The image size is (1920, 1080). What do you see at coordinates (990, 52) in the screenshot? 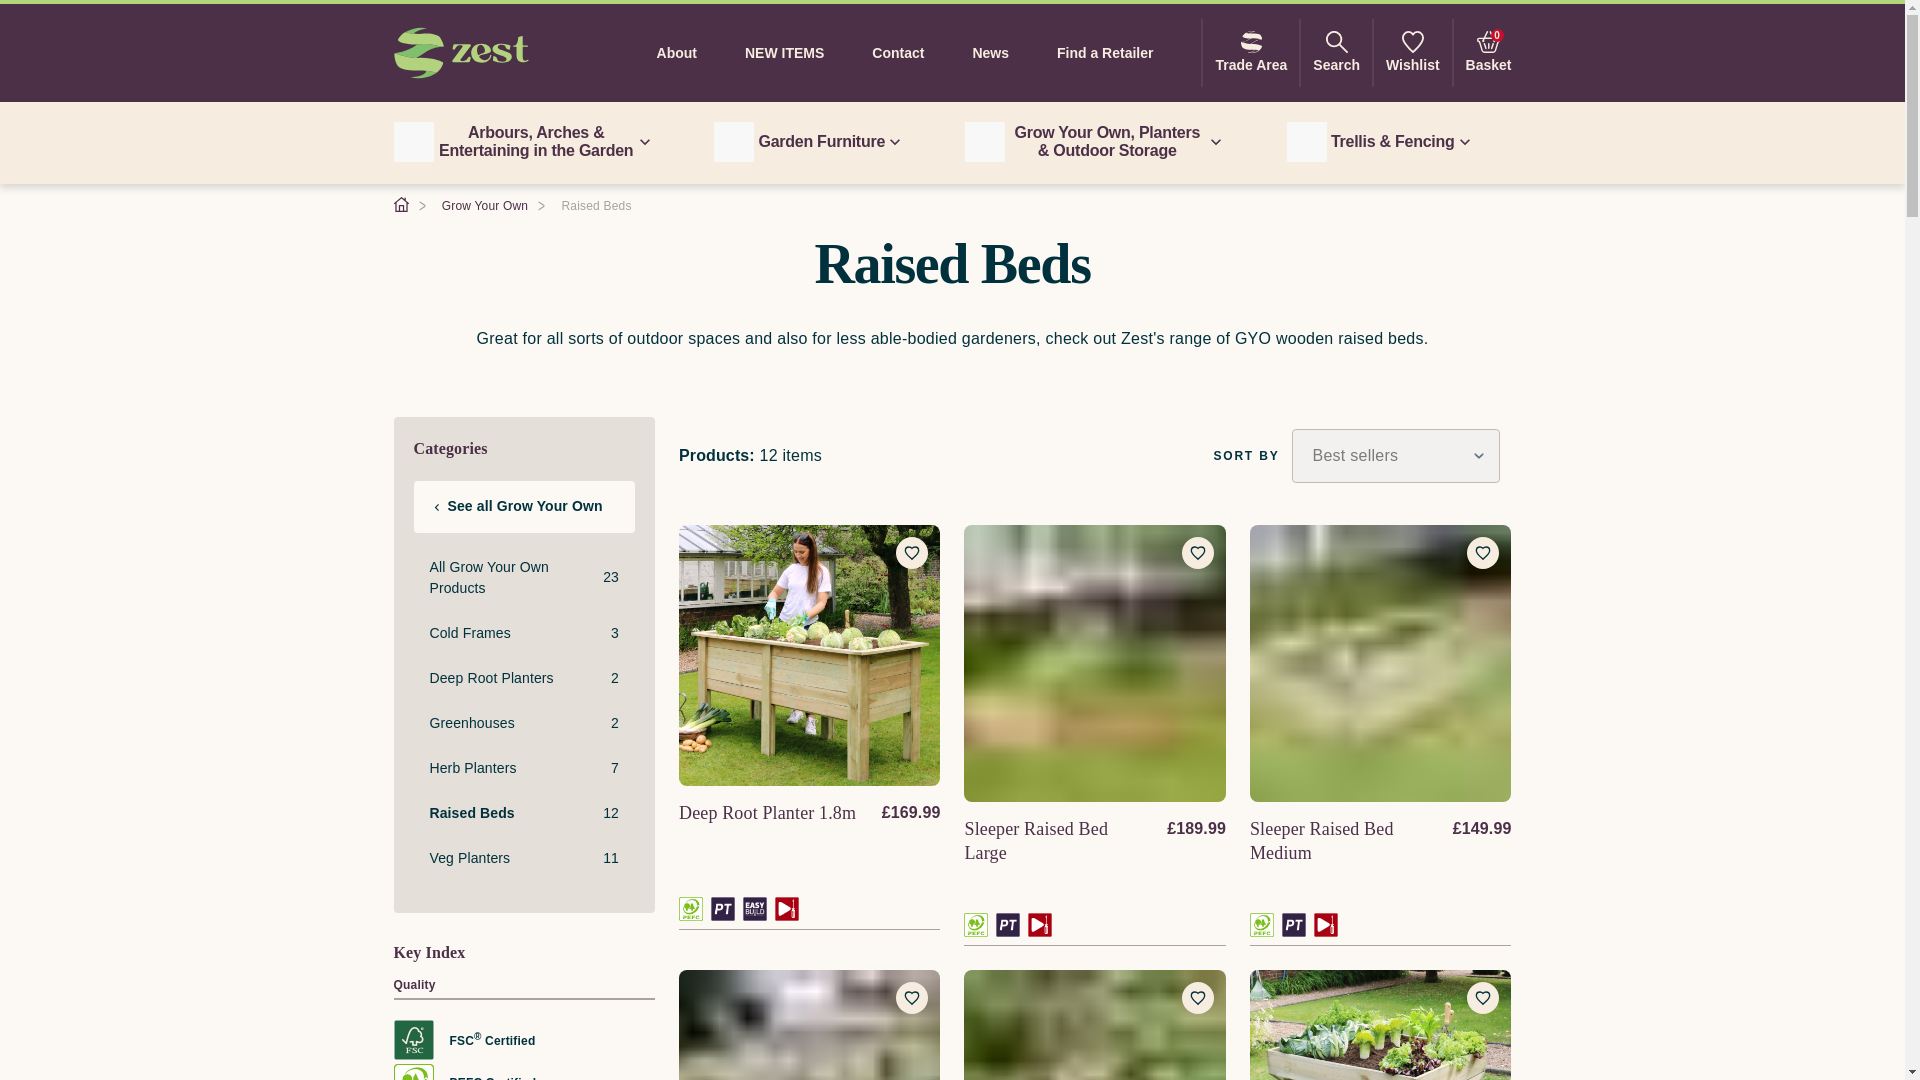
I see `News` at bounding box center [990, 52].